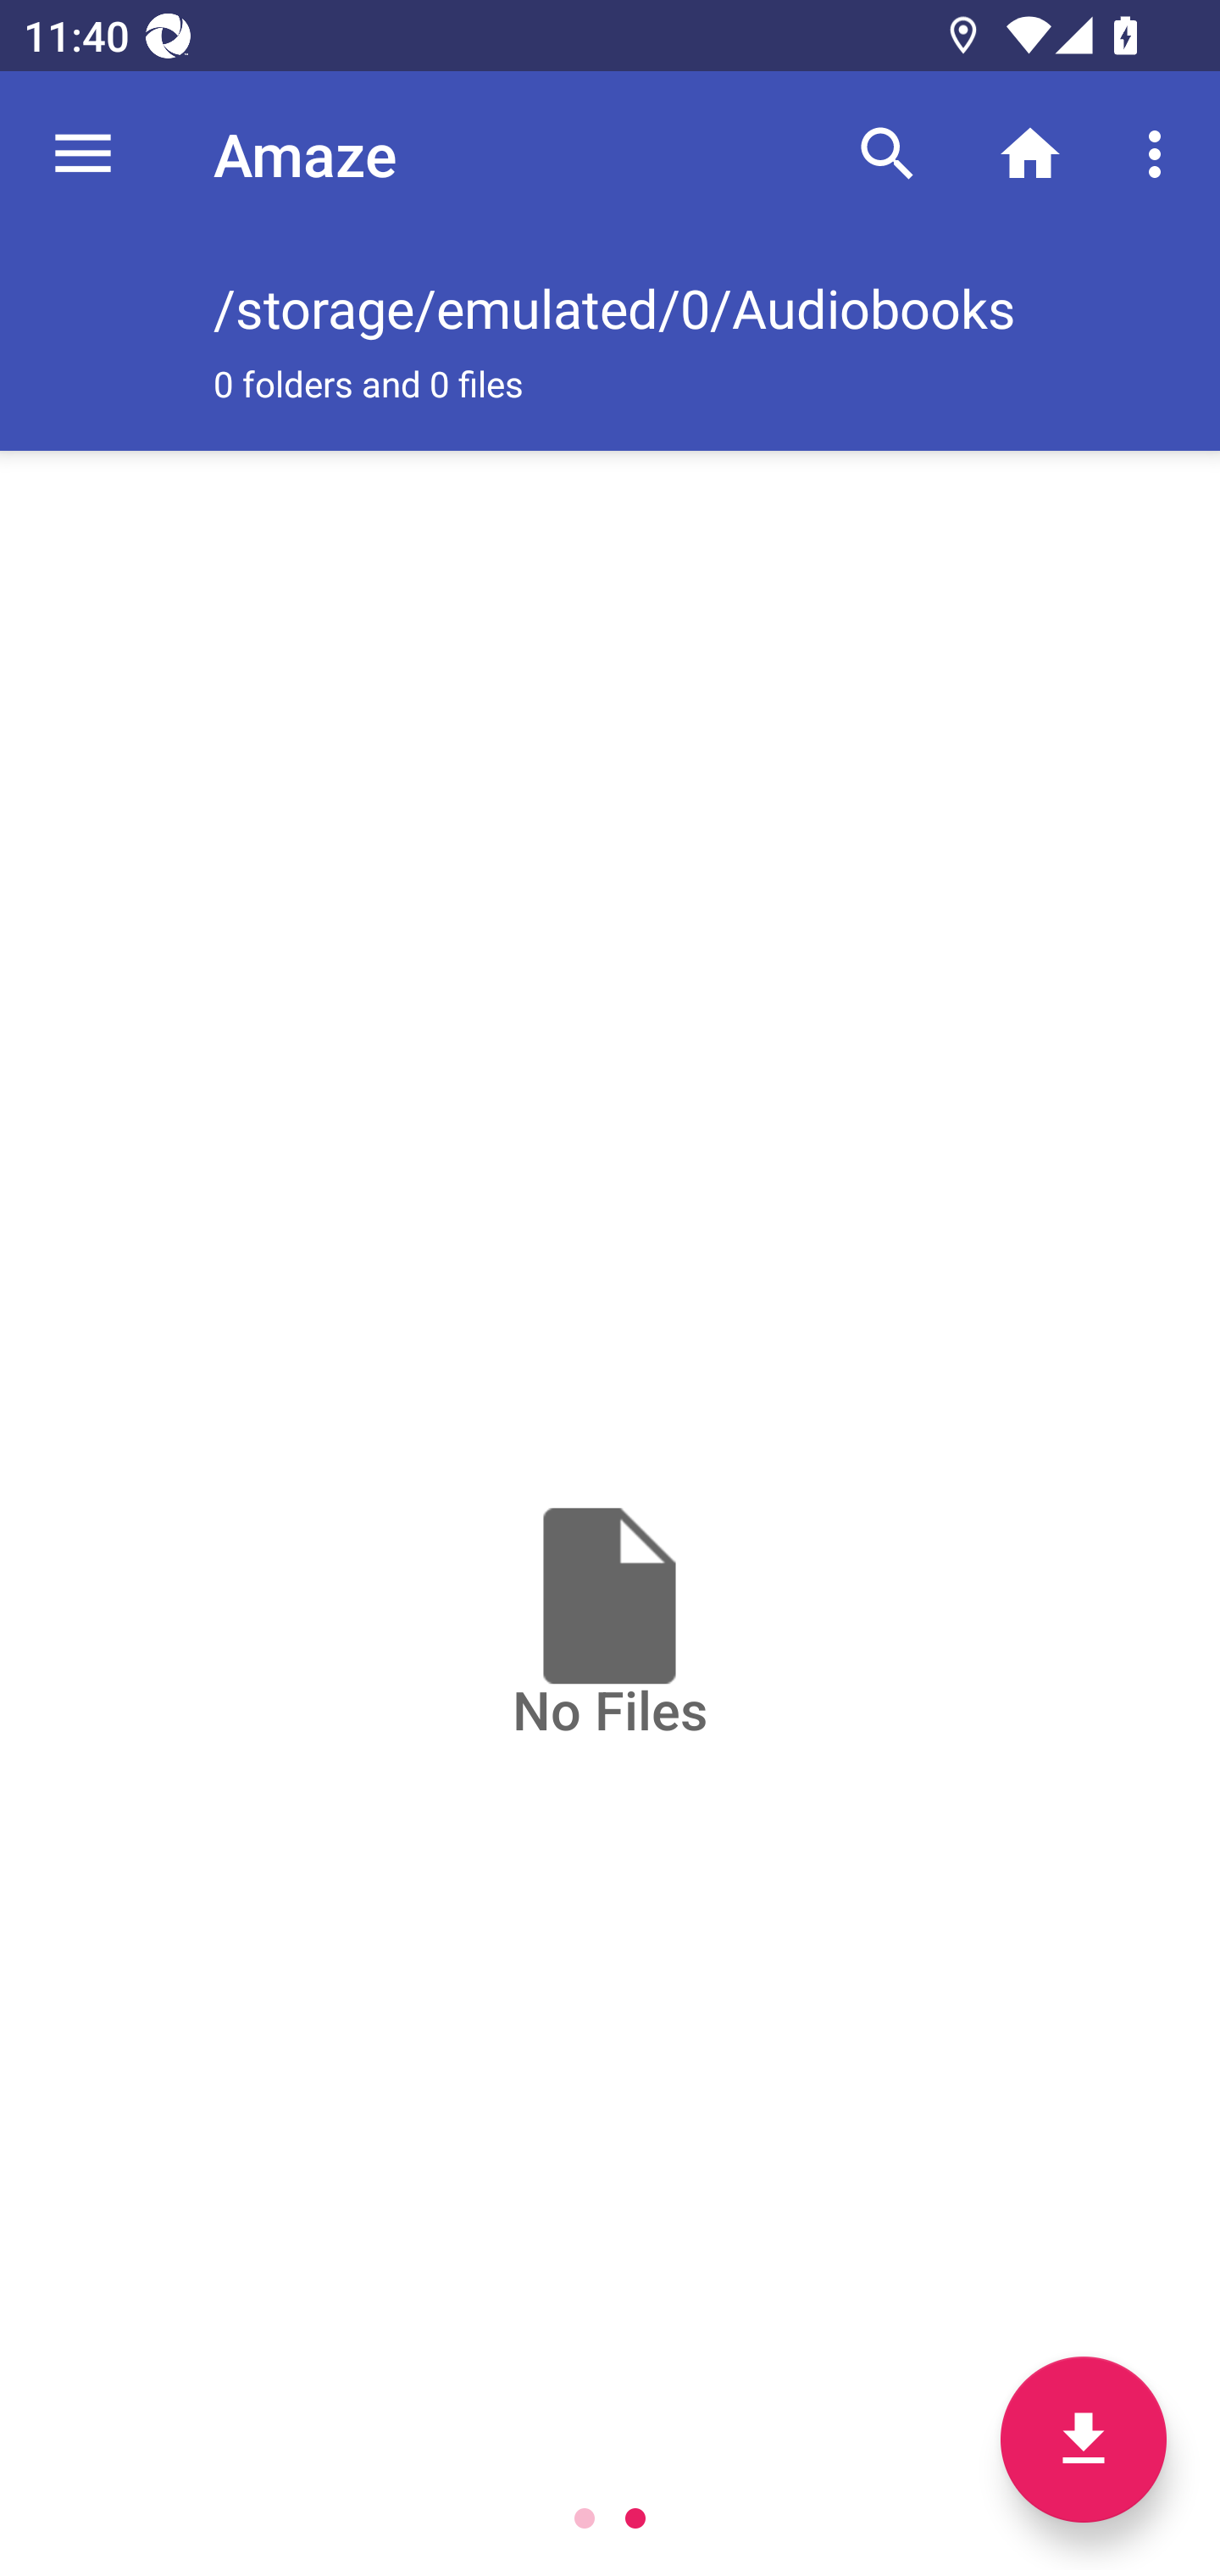 Image resolution: width=1220 pixels, height=2576 pixels. I want to click on Home, so click(1030, 154).